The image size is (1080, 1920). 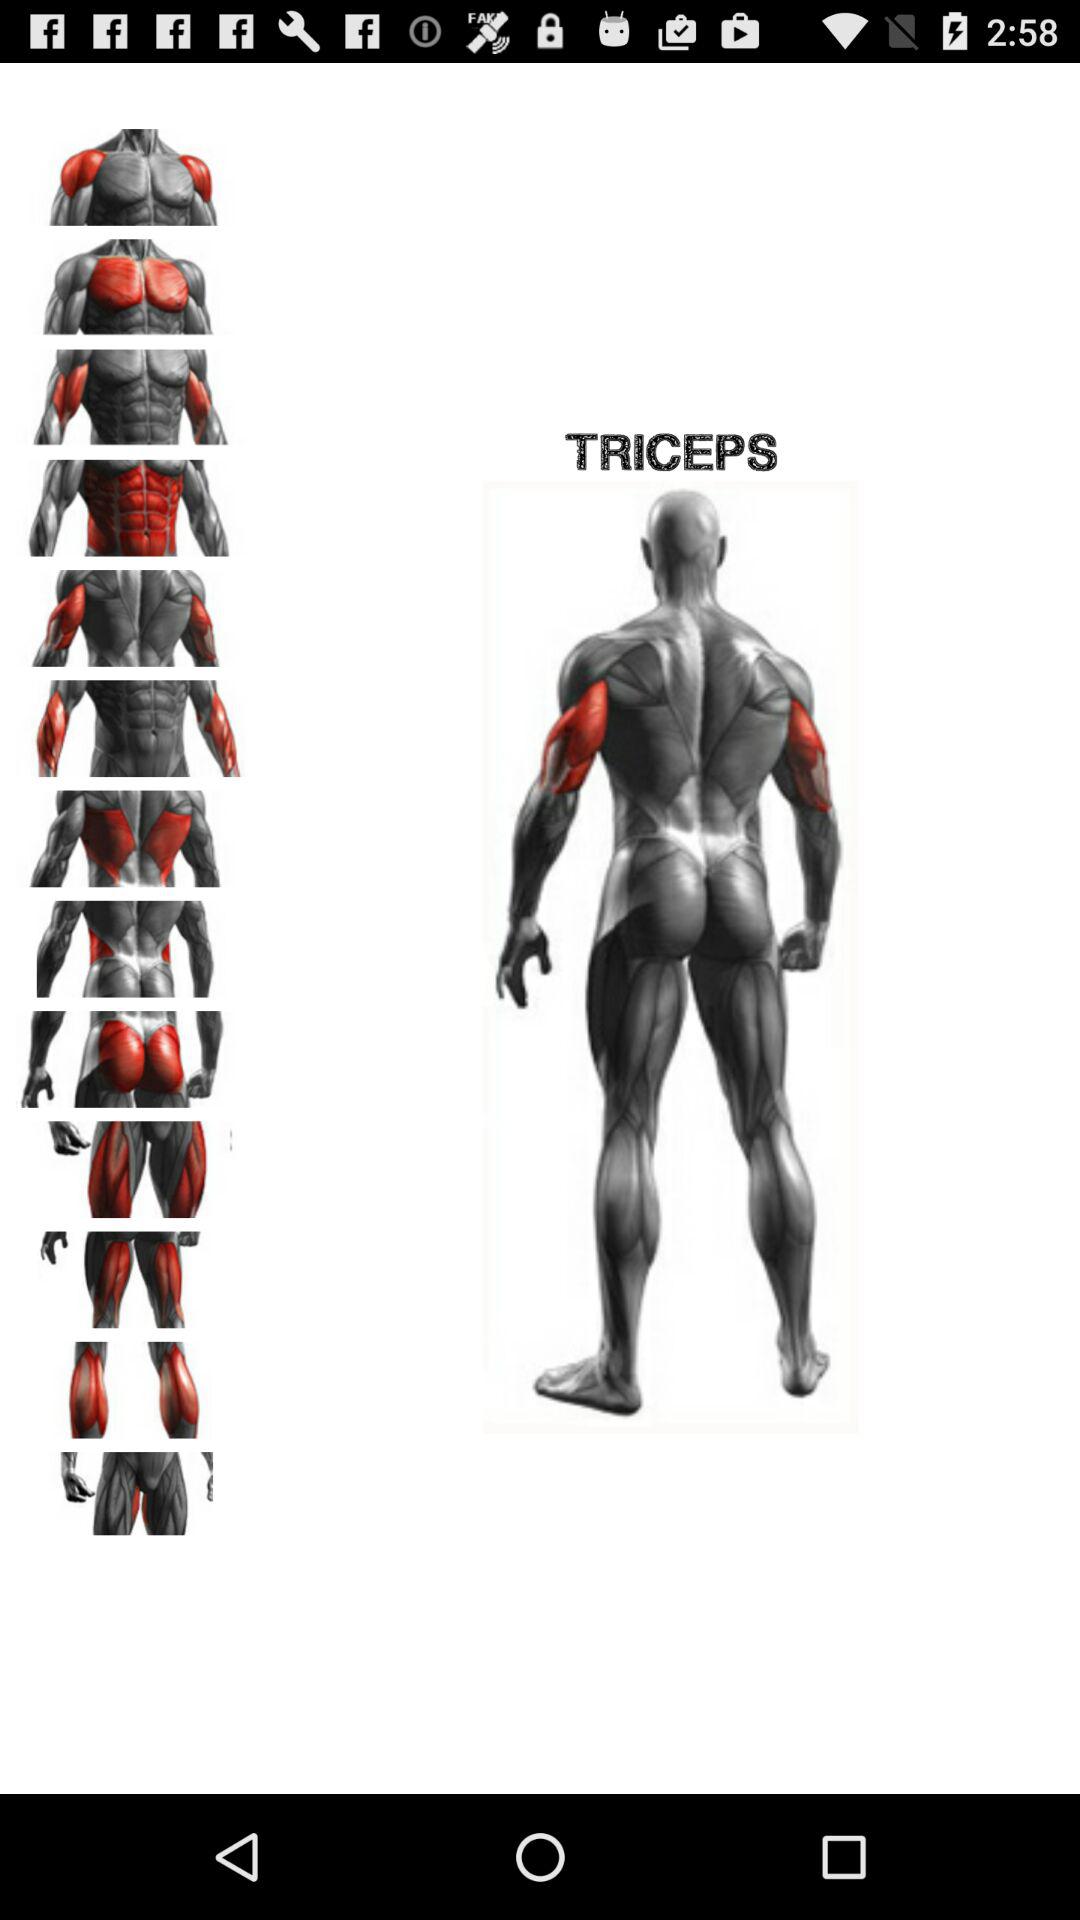 I want to click on go to selected photo, so click(x=131, y=832).